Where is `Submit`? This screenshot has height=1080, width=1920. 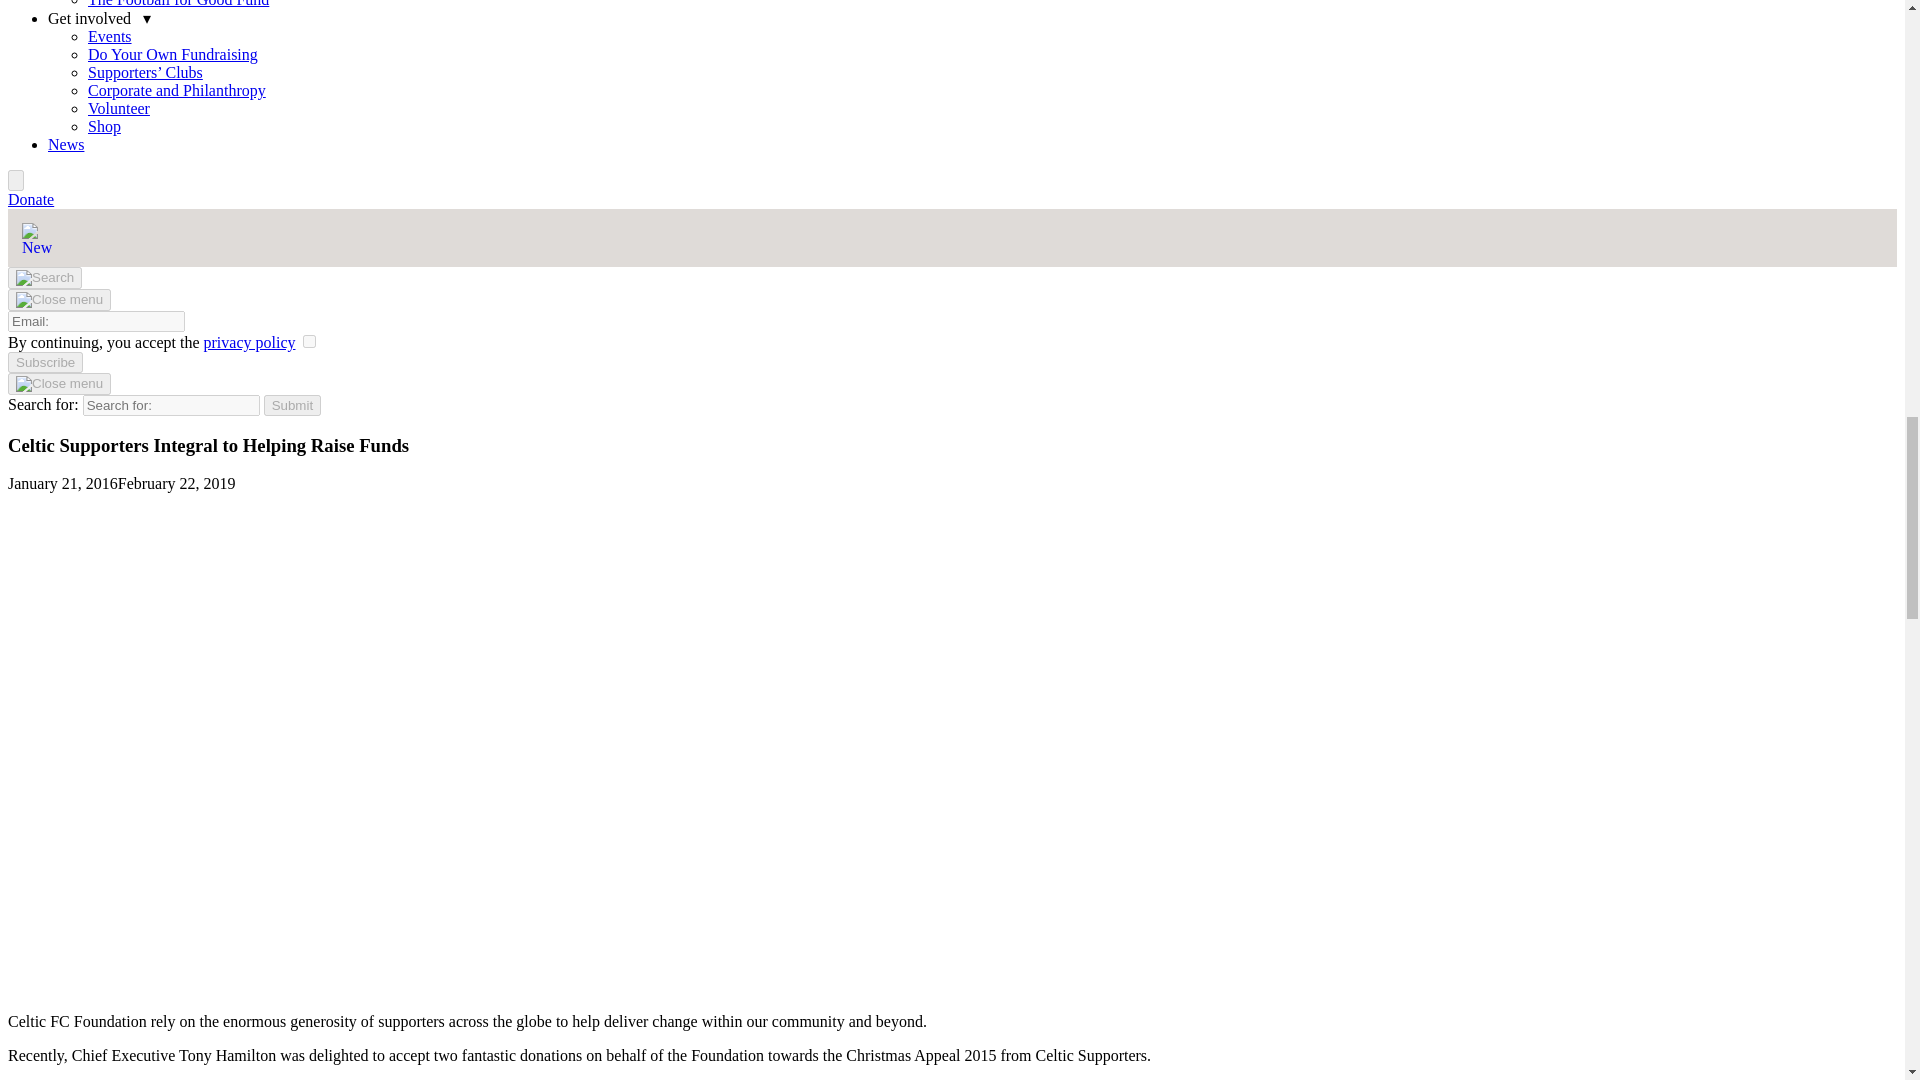 Submit is located at coordinates (292, 405).